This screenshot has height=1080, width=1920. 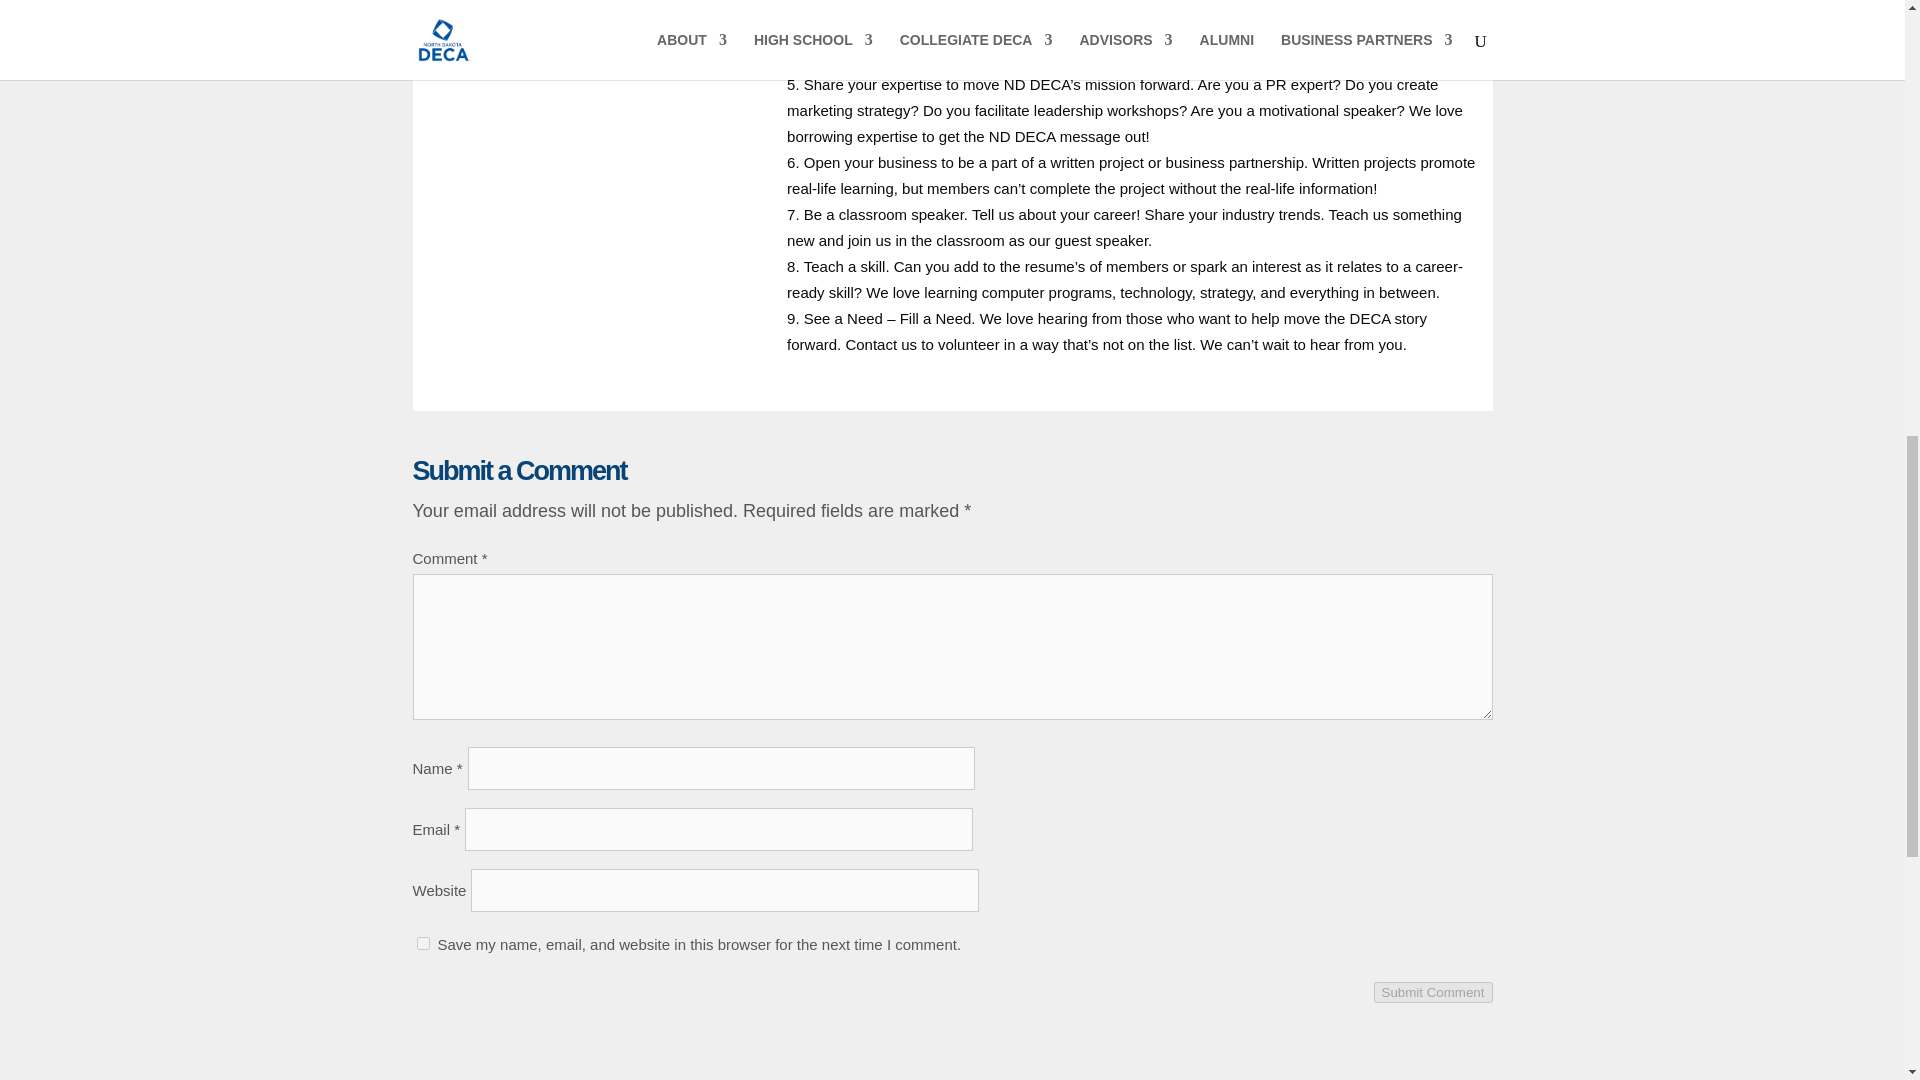 I want to click on Submit Comment, so click(x=1434, y=992).